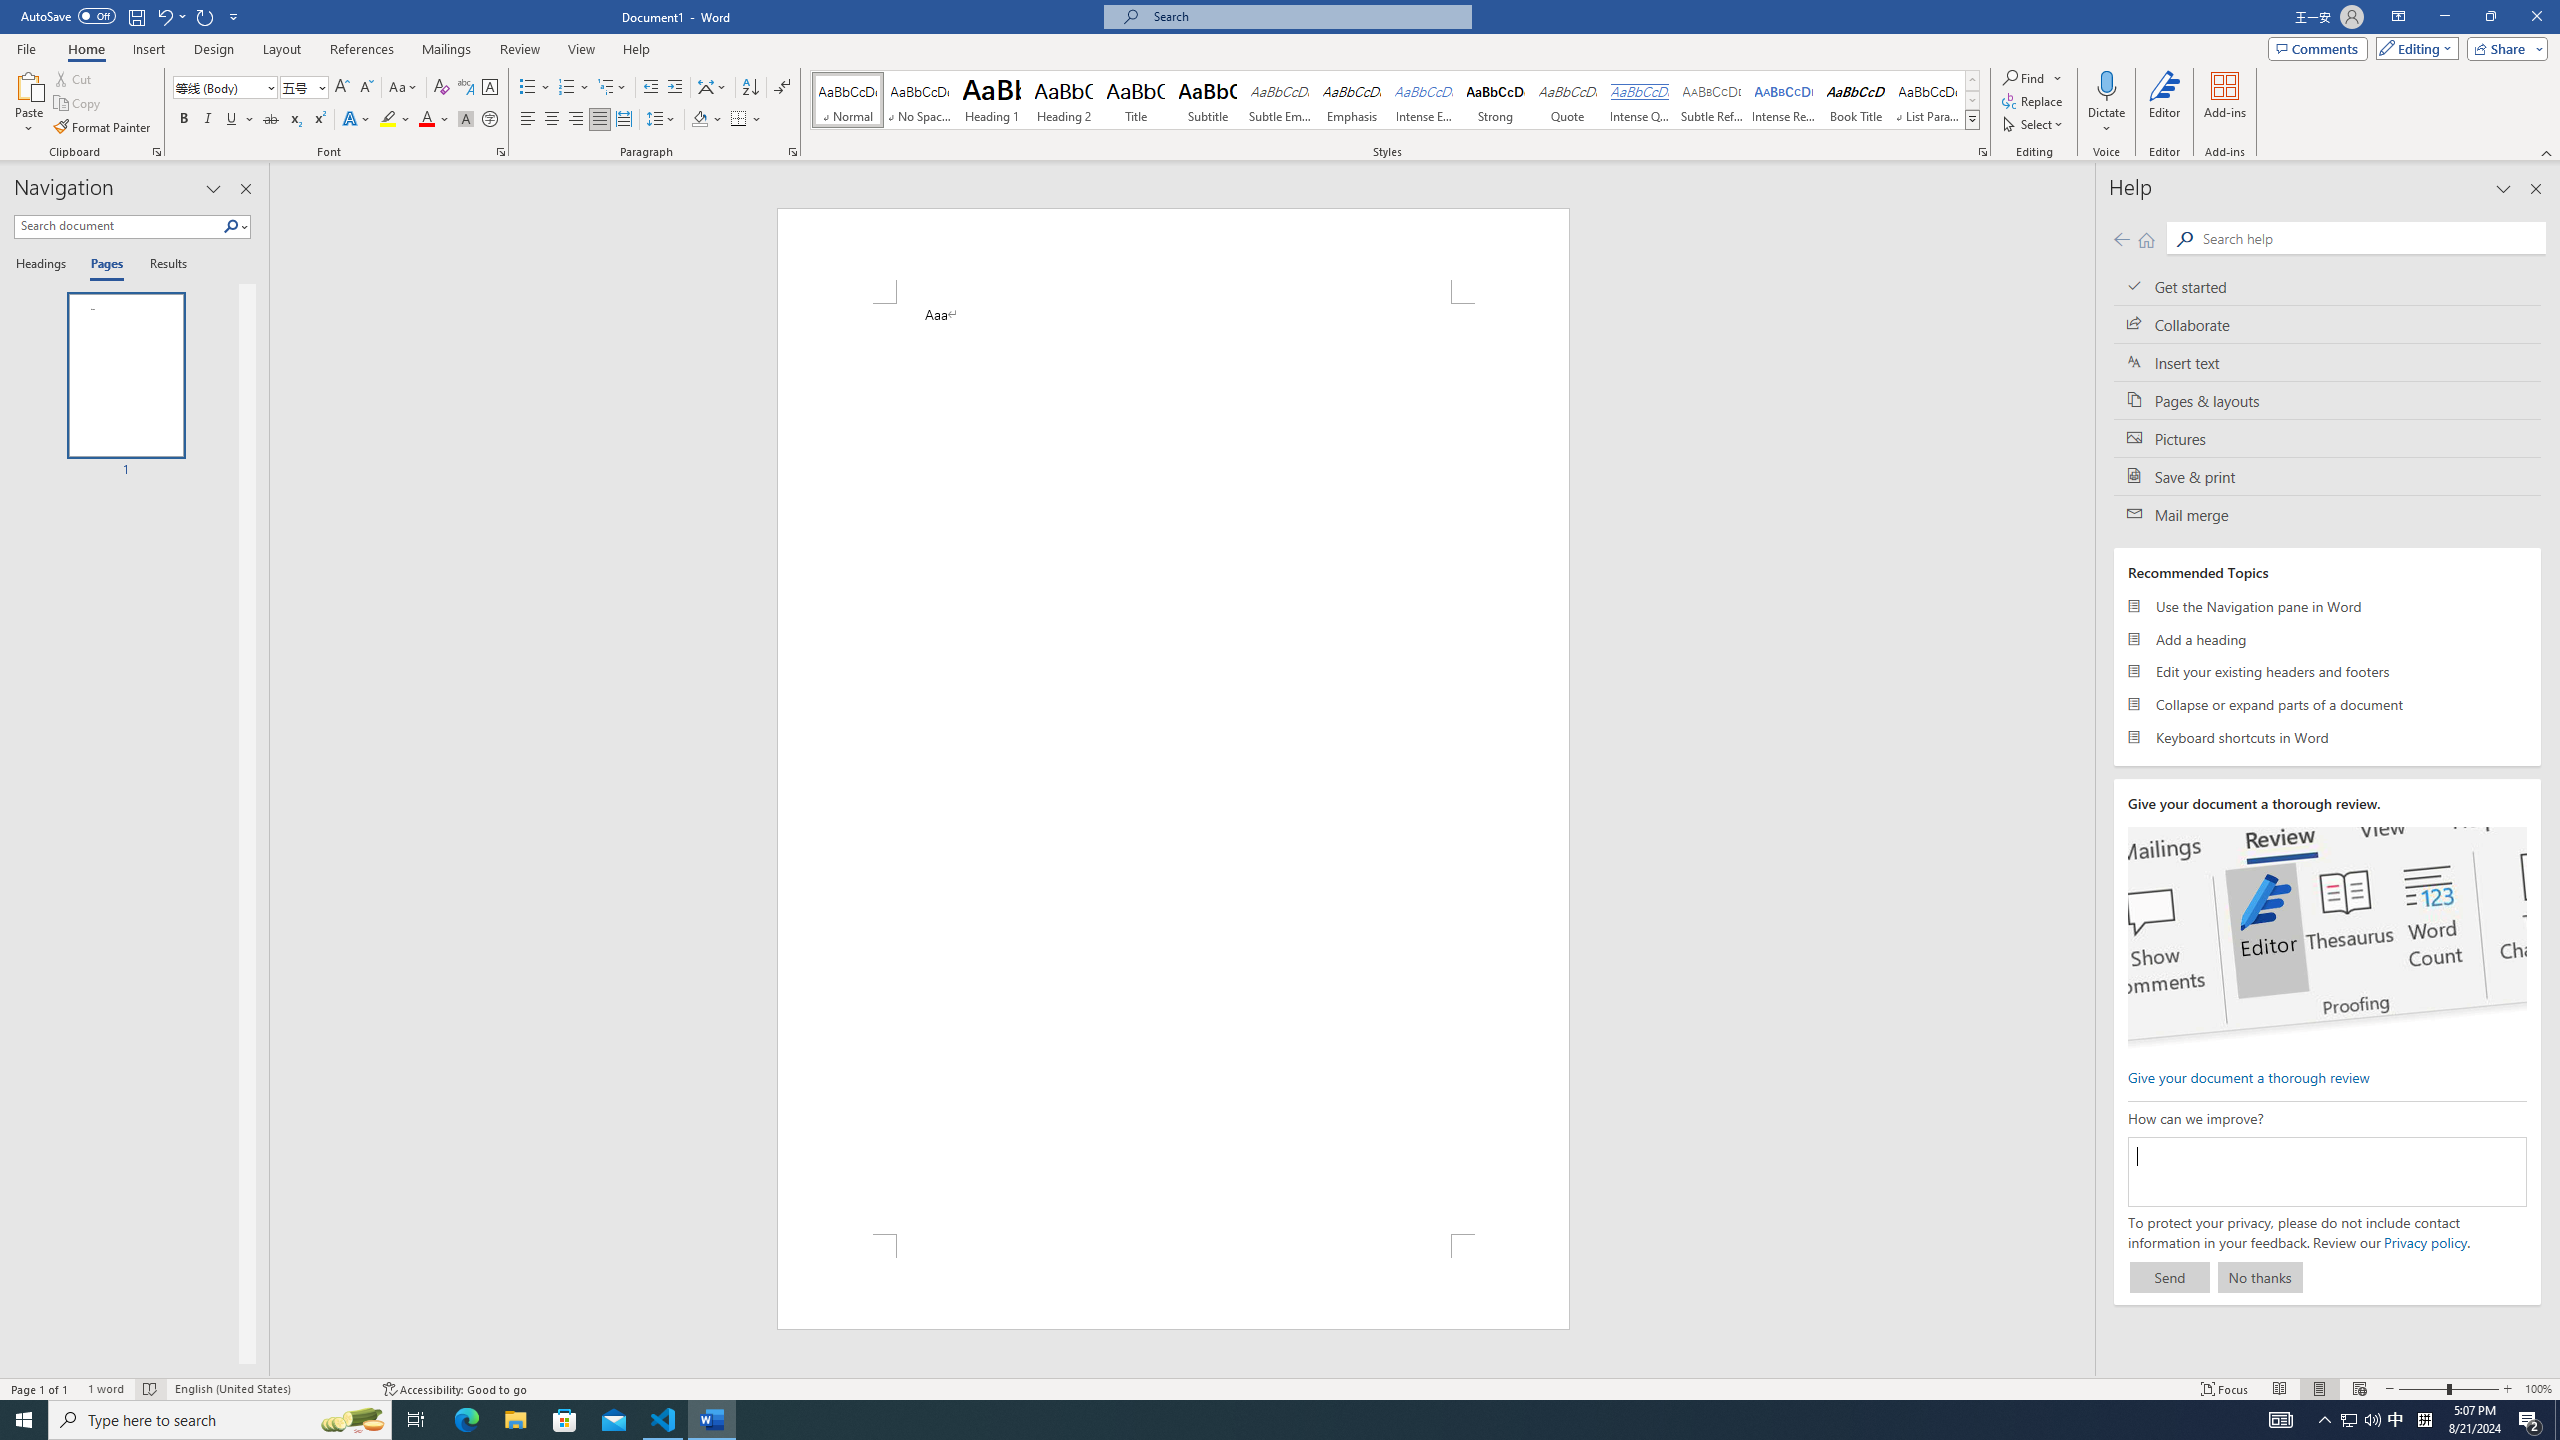 Image resolution: width=2560 pixels, height=1440 pixels. I want to click on Use the Navigation pane in Word, so click(2328, 606).